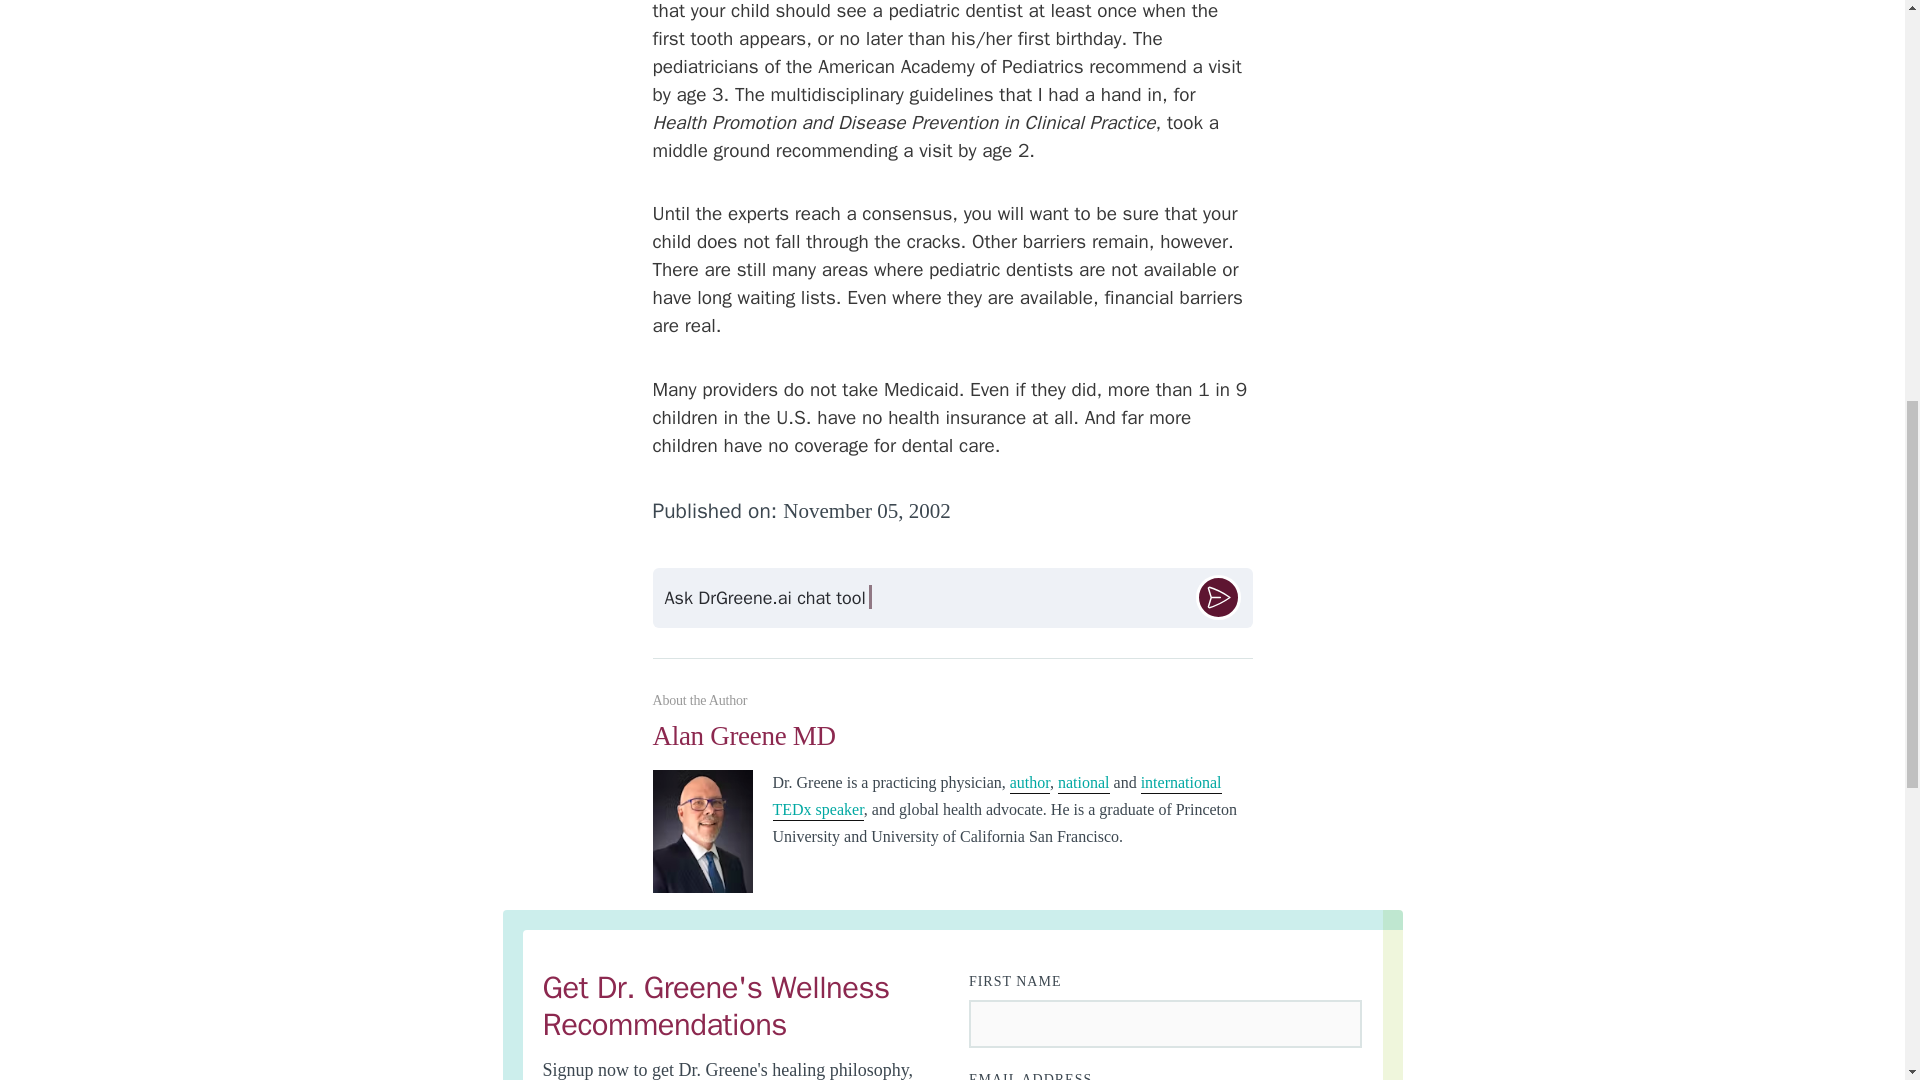 The width and height of the screenshot is (1920, 1080). What do you see at coordinates (996, 797) in the screenshot?
I see `international TEDx speaker` at bounding box center [996, 797].